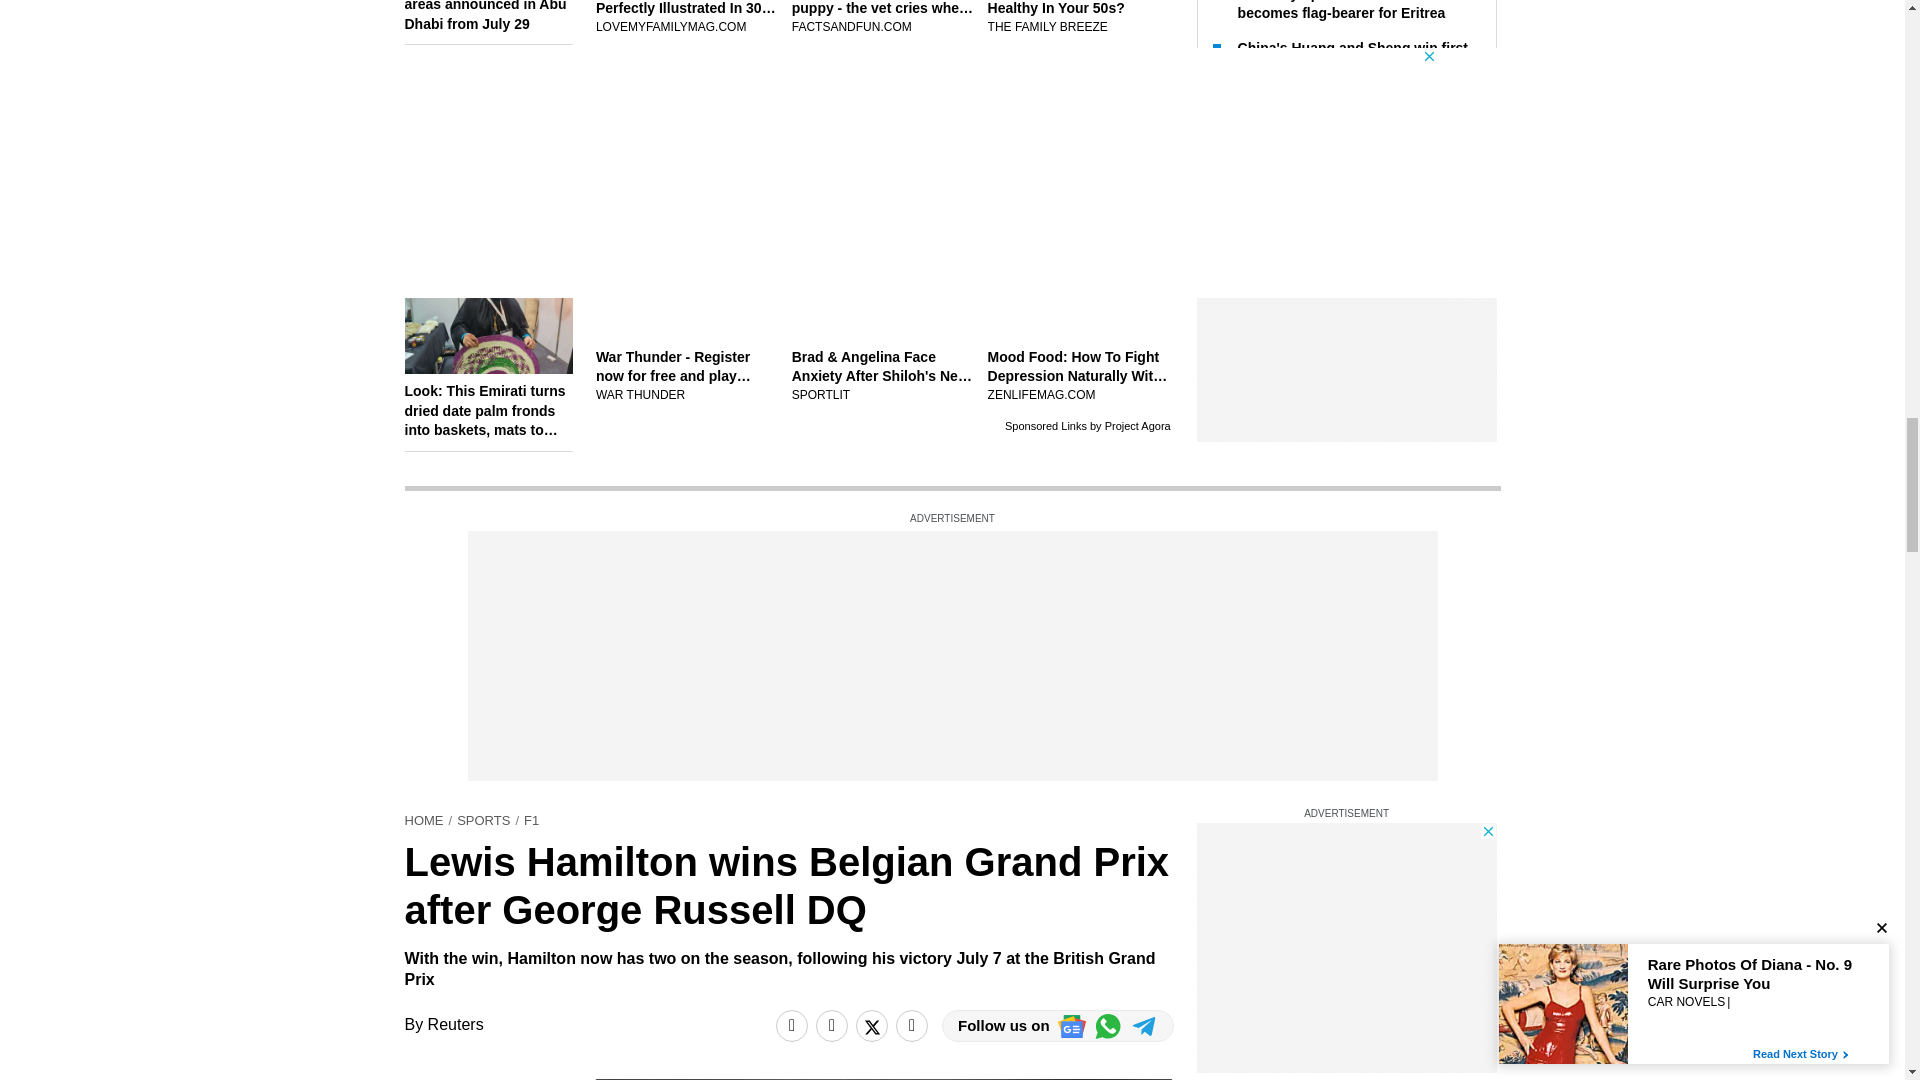 This screenshot has height=1080, width=1920. Describe the element at coordinates (883, 192) in the screenshot. I see `Hair Transplant - Could Be More Affordable Than Some Expect` at that location.